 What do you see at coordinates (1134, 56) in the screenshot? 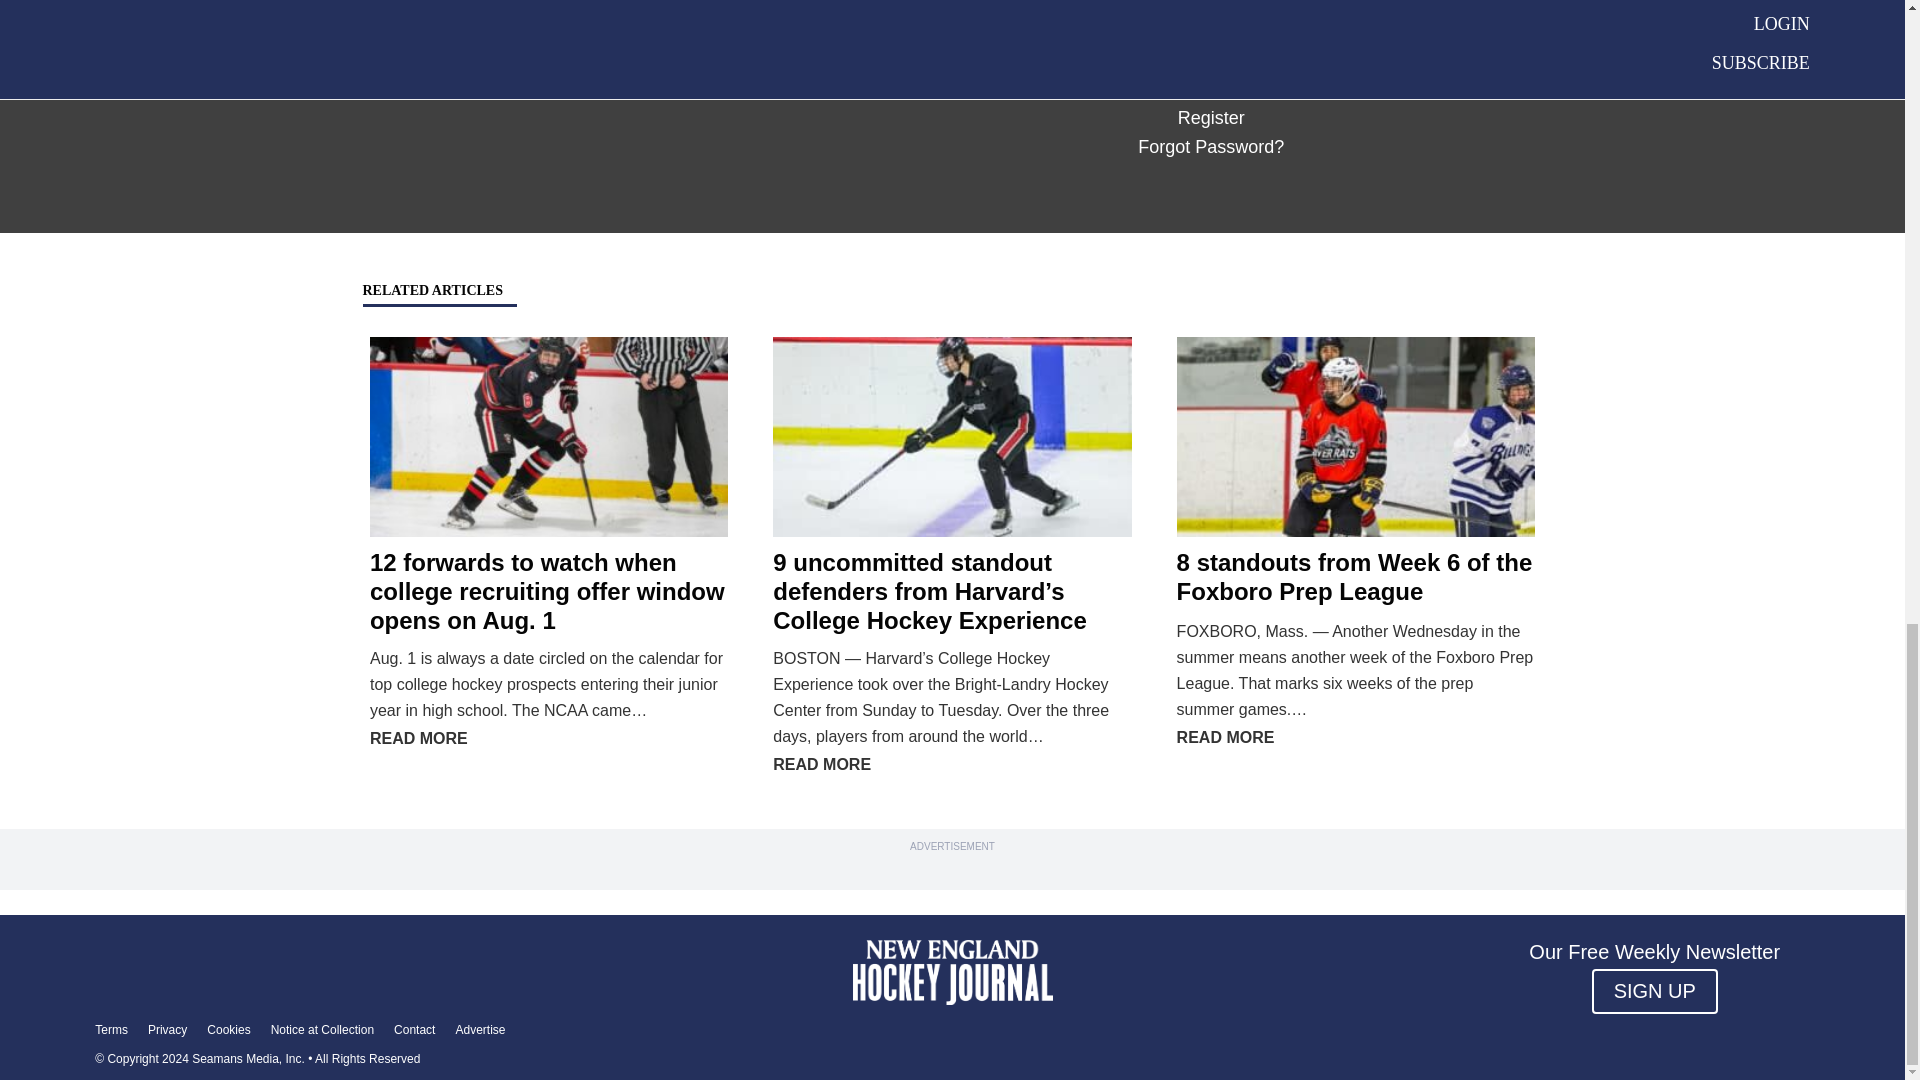
I see `Login` at bounding box center [1134, 56].